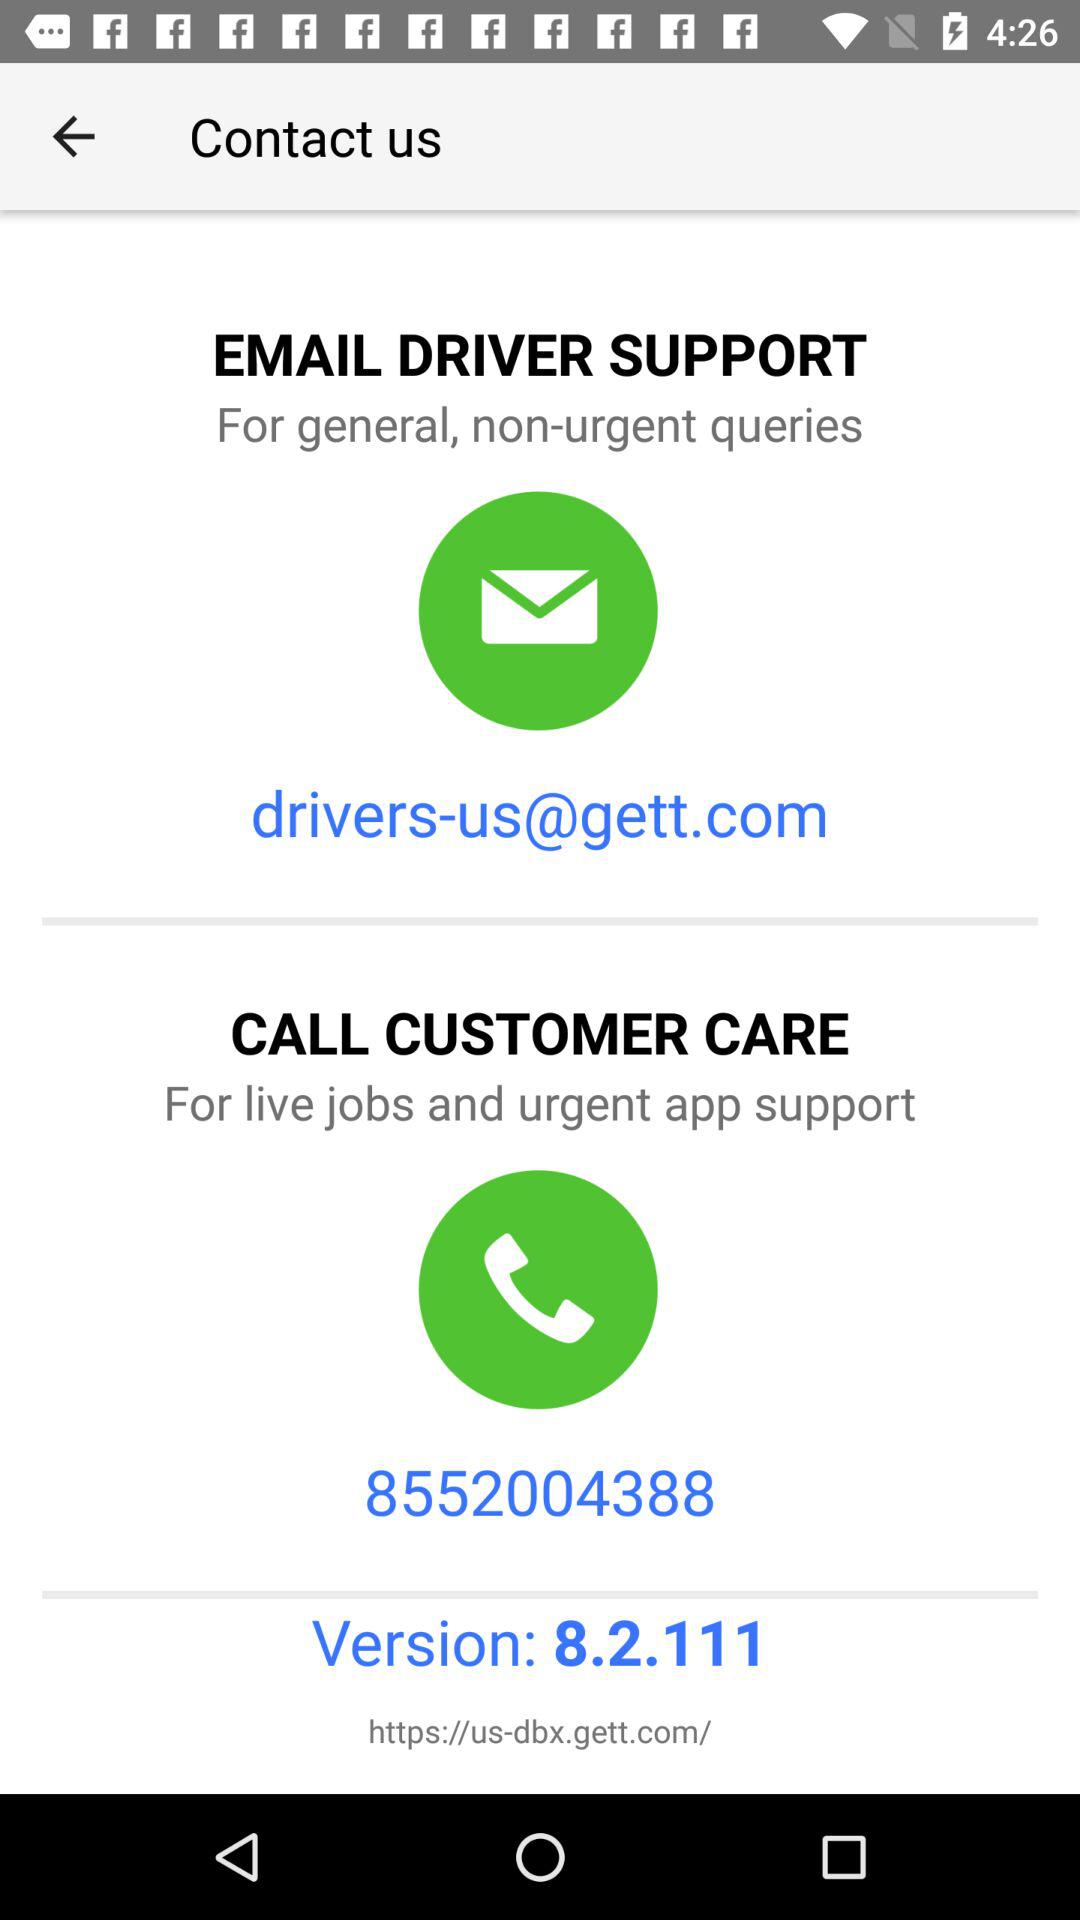  I want to click on tap item to the left of contact us, so click(73, 136).